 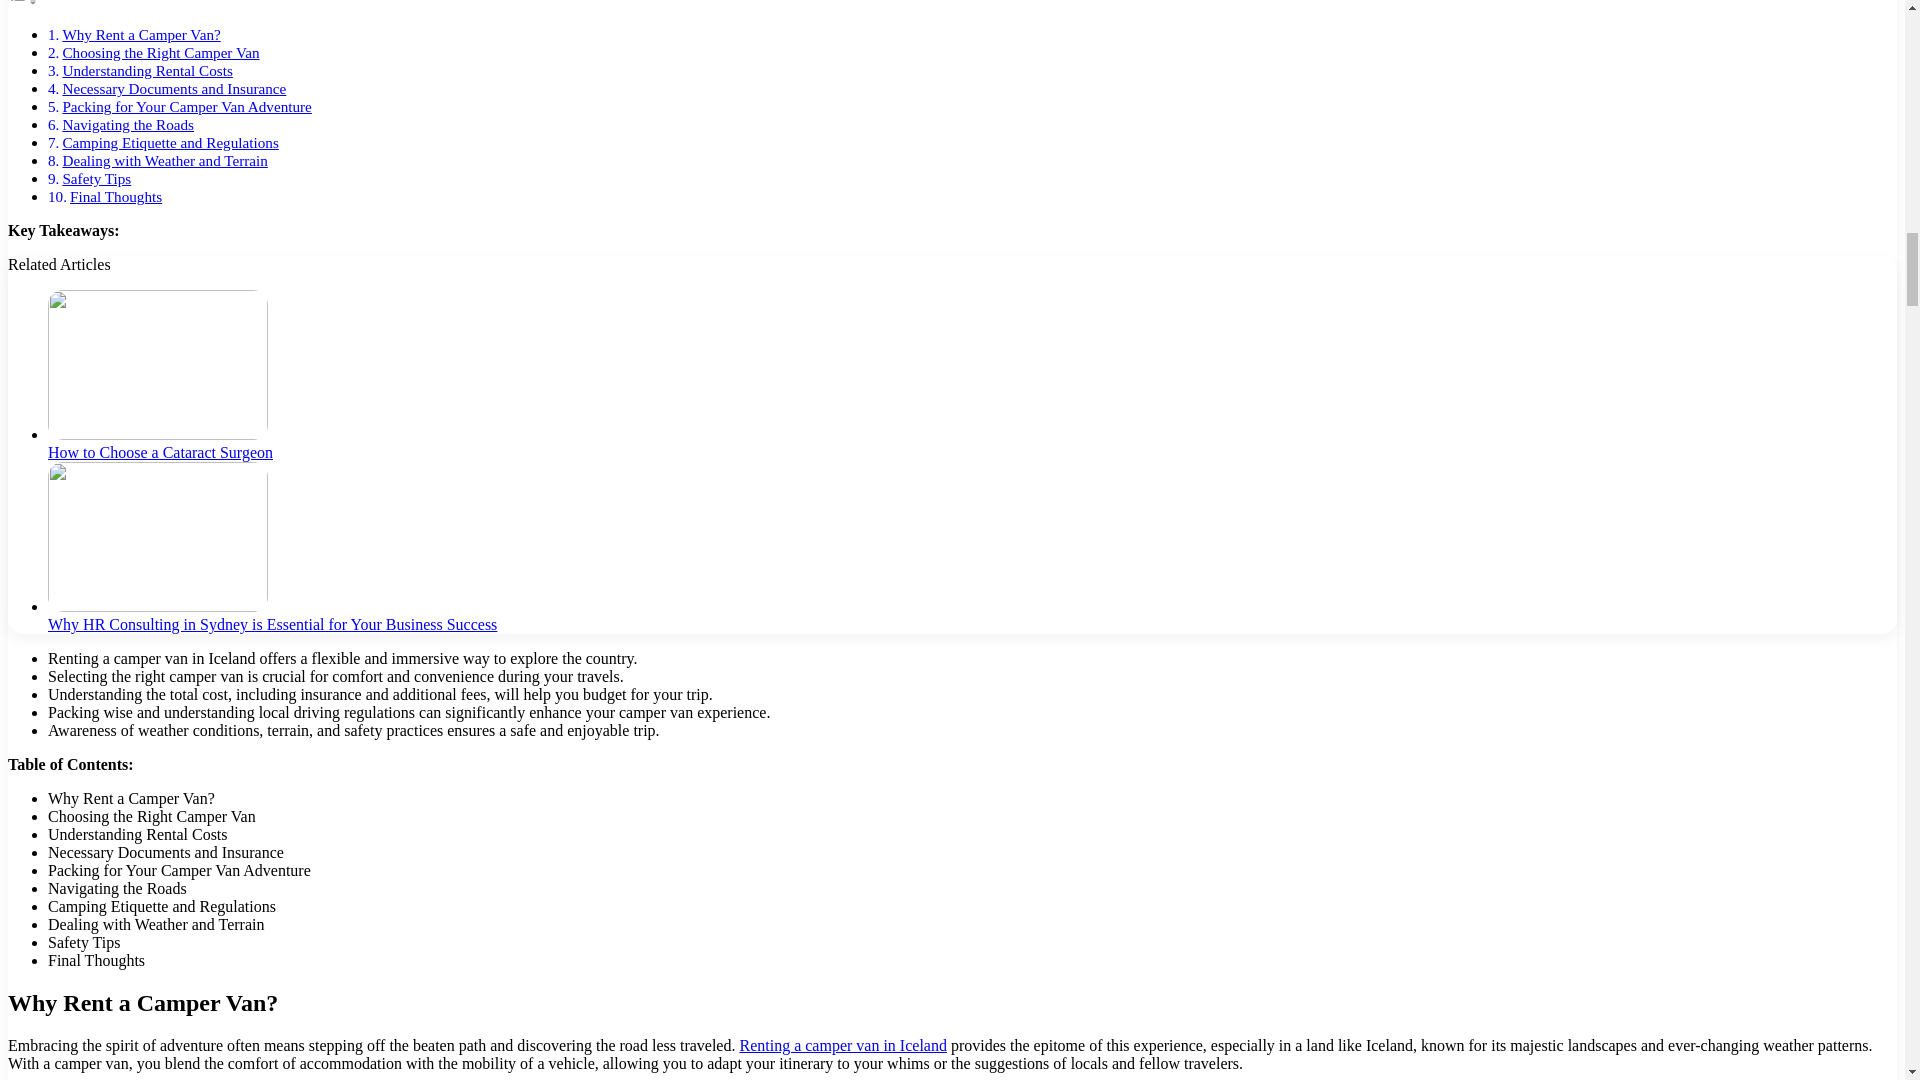 What do you see at coordinates (115, 196) in the screenshot?
I see `Final Thoughts` at bounding box center [115, 196].